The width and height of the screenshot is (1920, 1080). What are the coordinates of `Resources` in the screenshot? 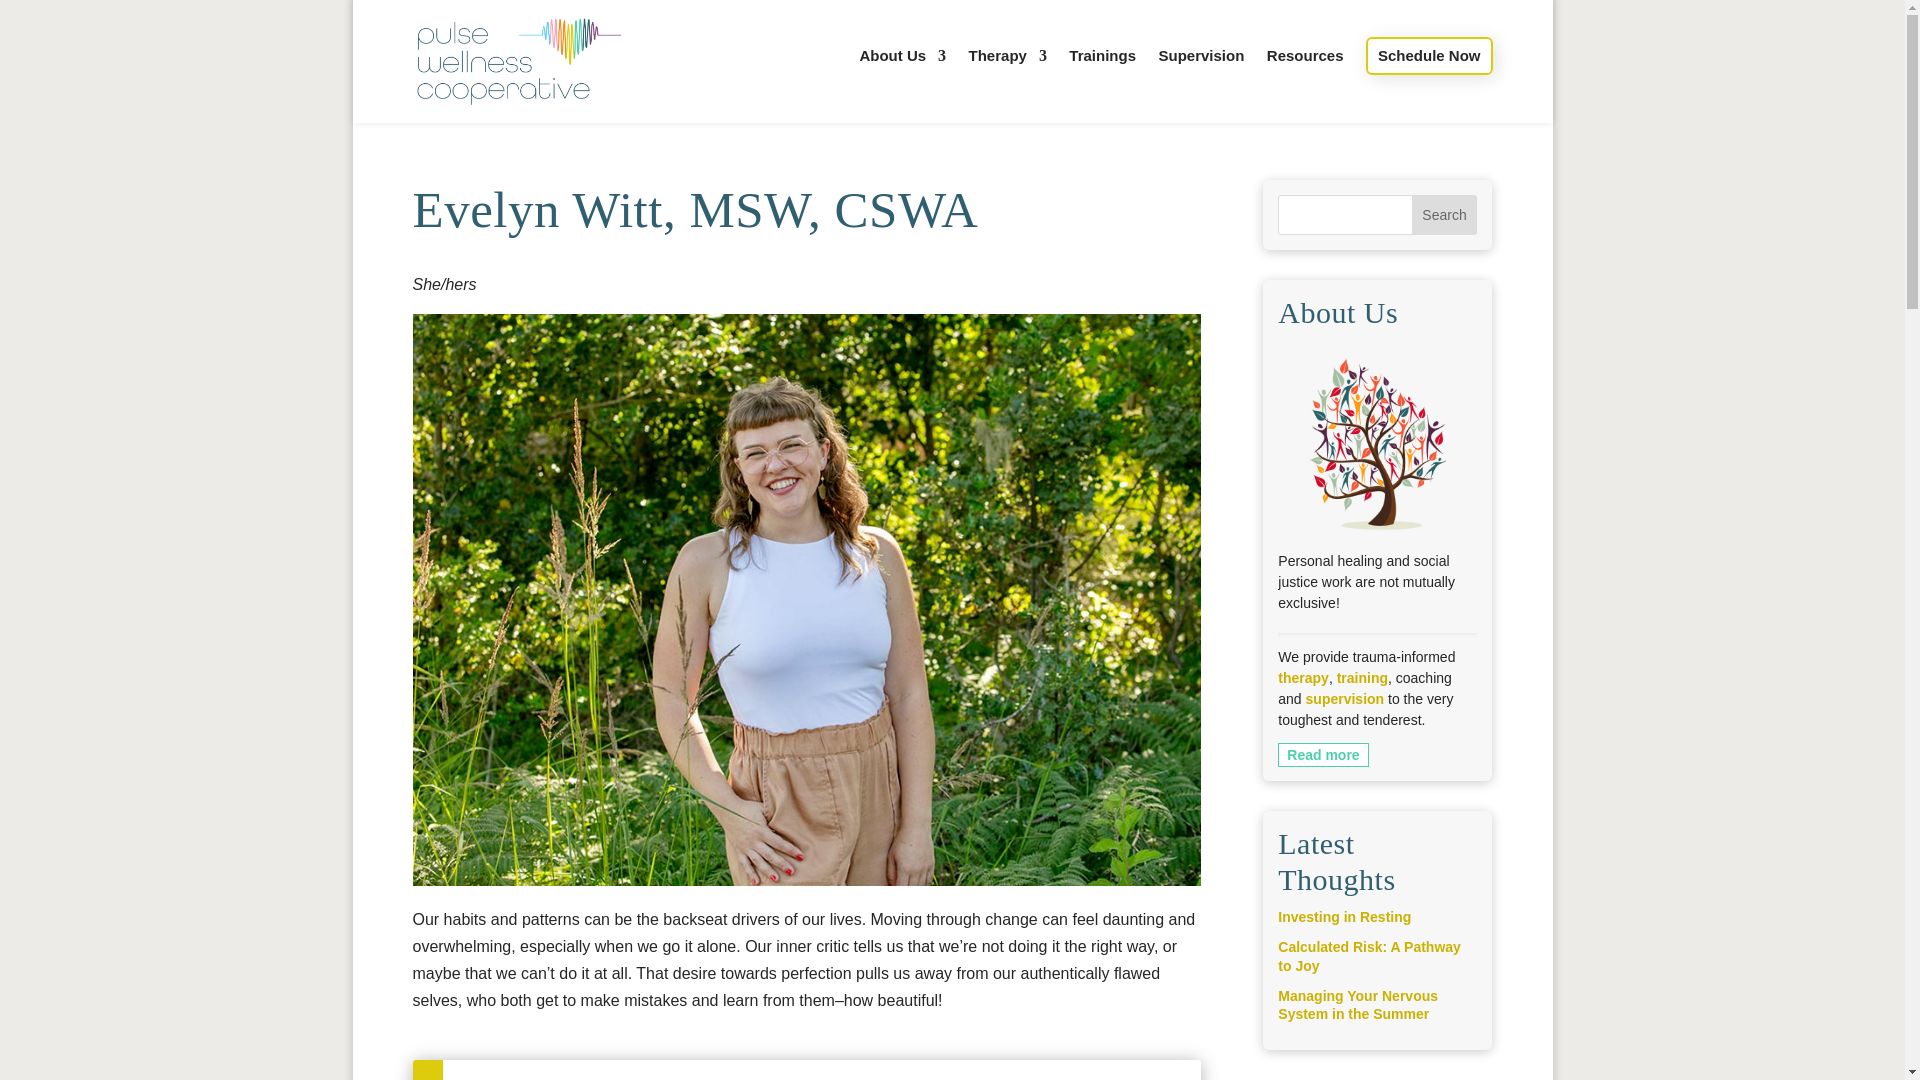 It's located at (1306, 72).